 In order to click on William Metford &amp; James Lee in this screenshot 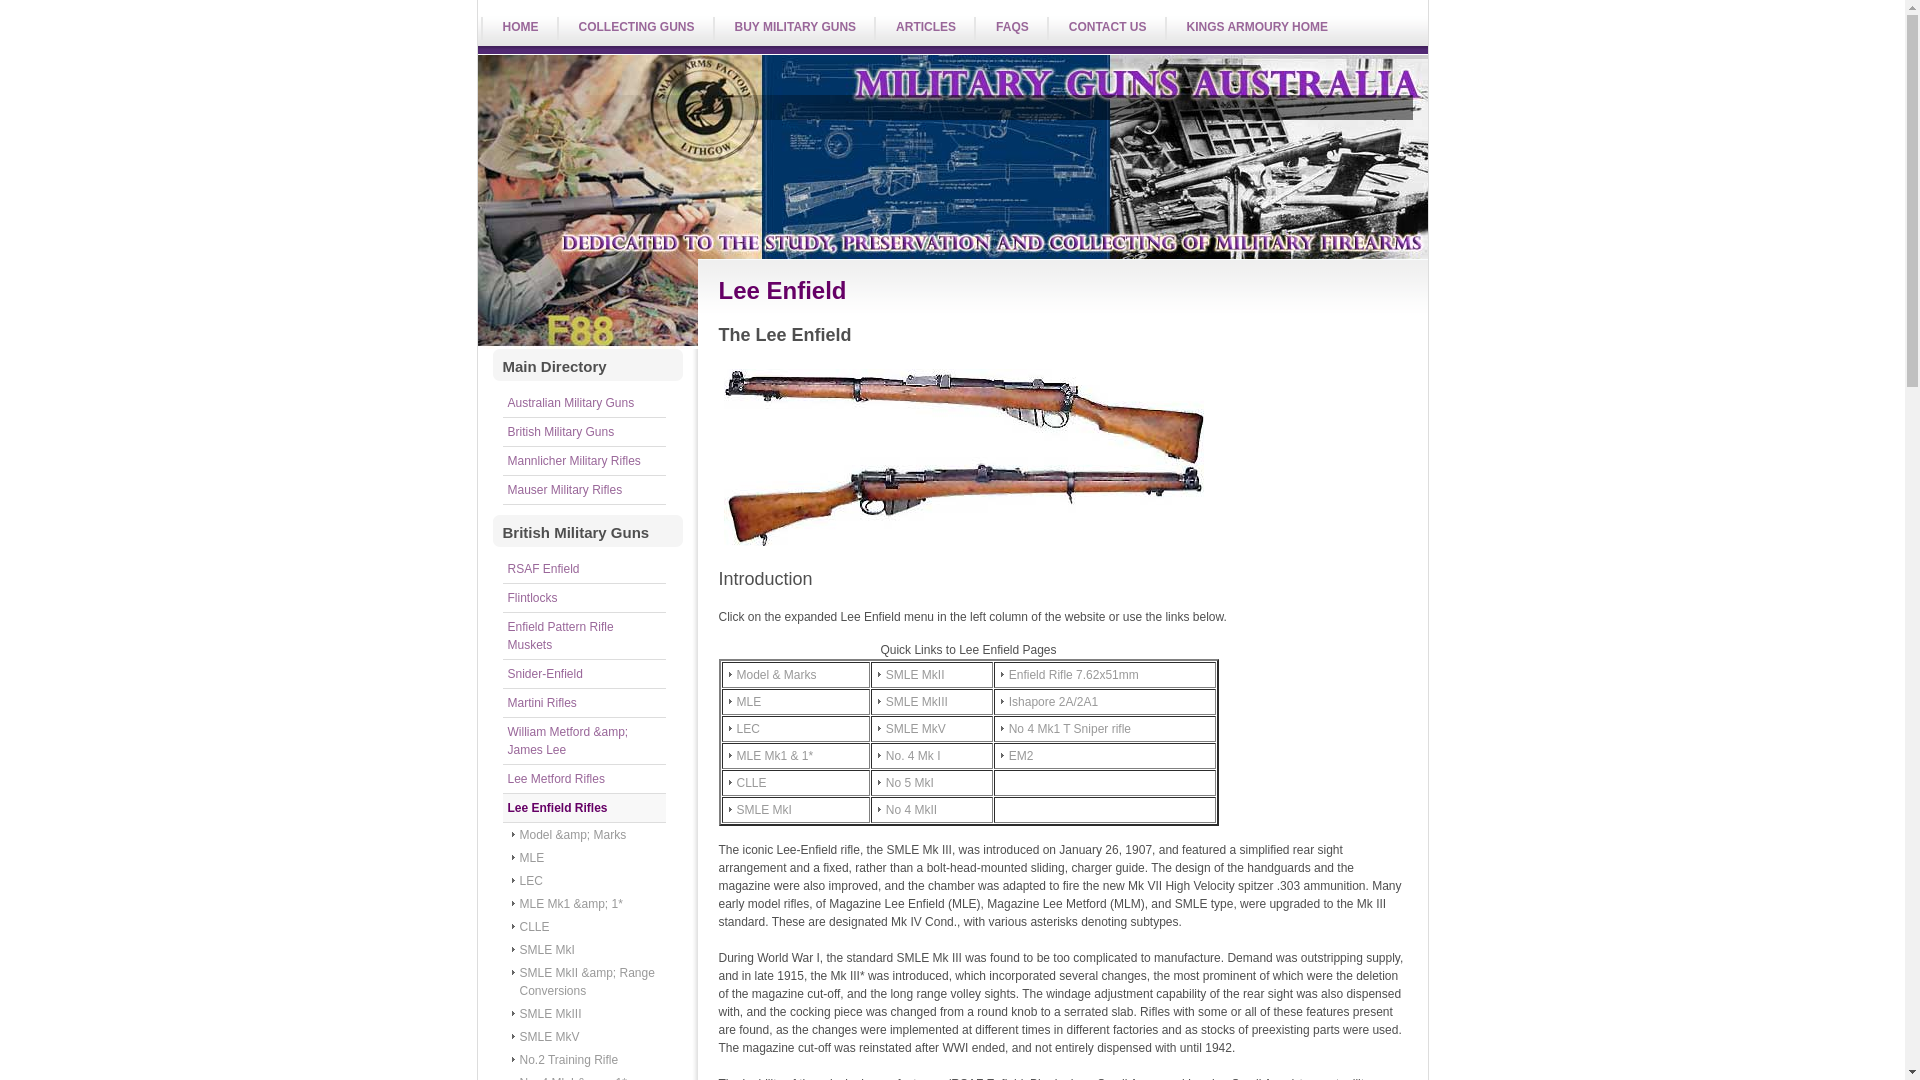, I will do `click(584, 742)`.